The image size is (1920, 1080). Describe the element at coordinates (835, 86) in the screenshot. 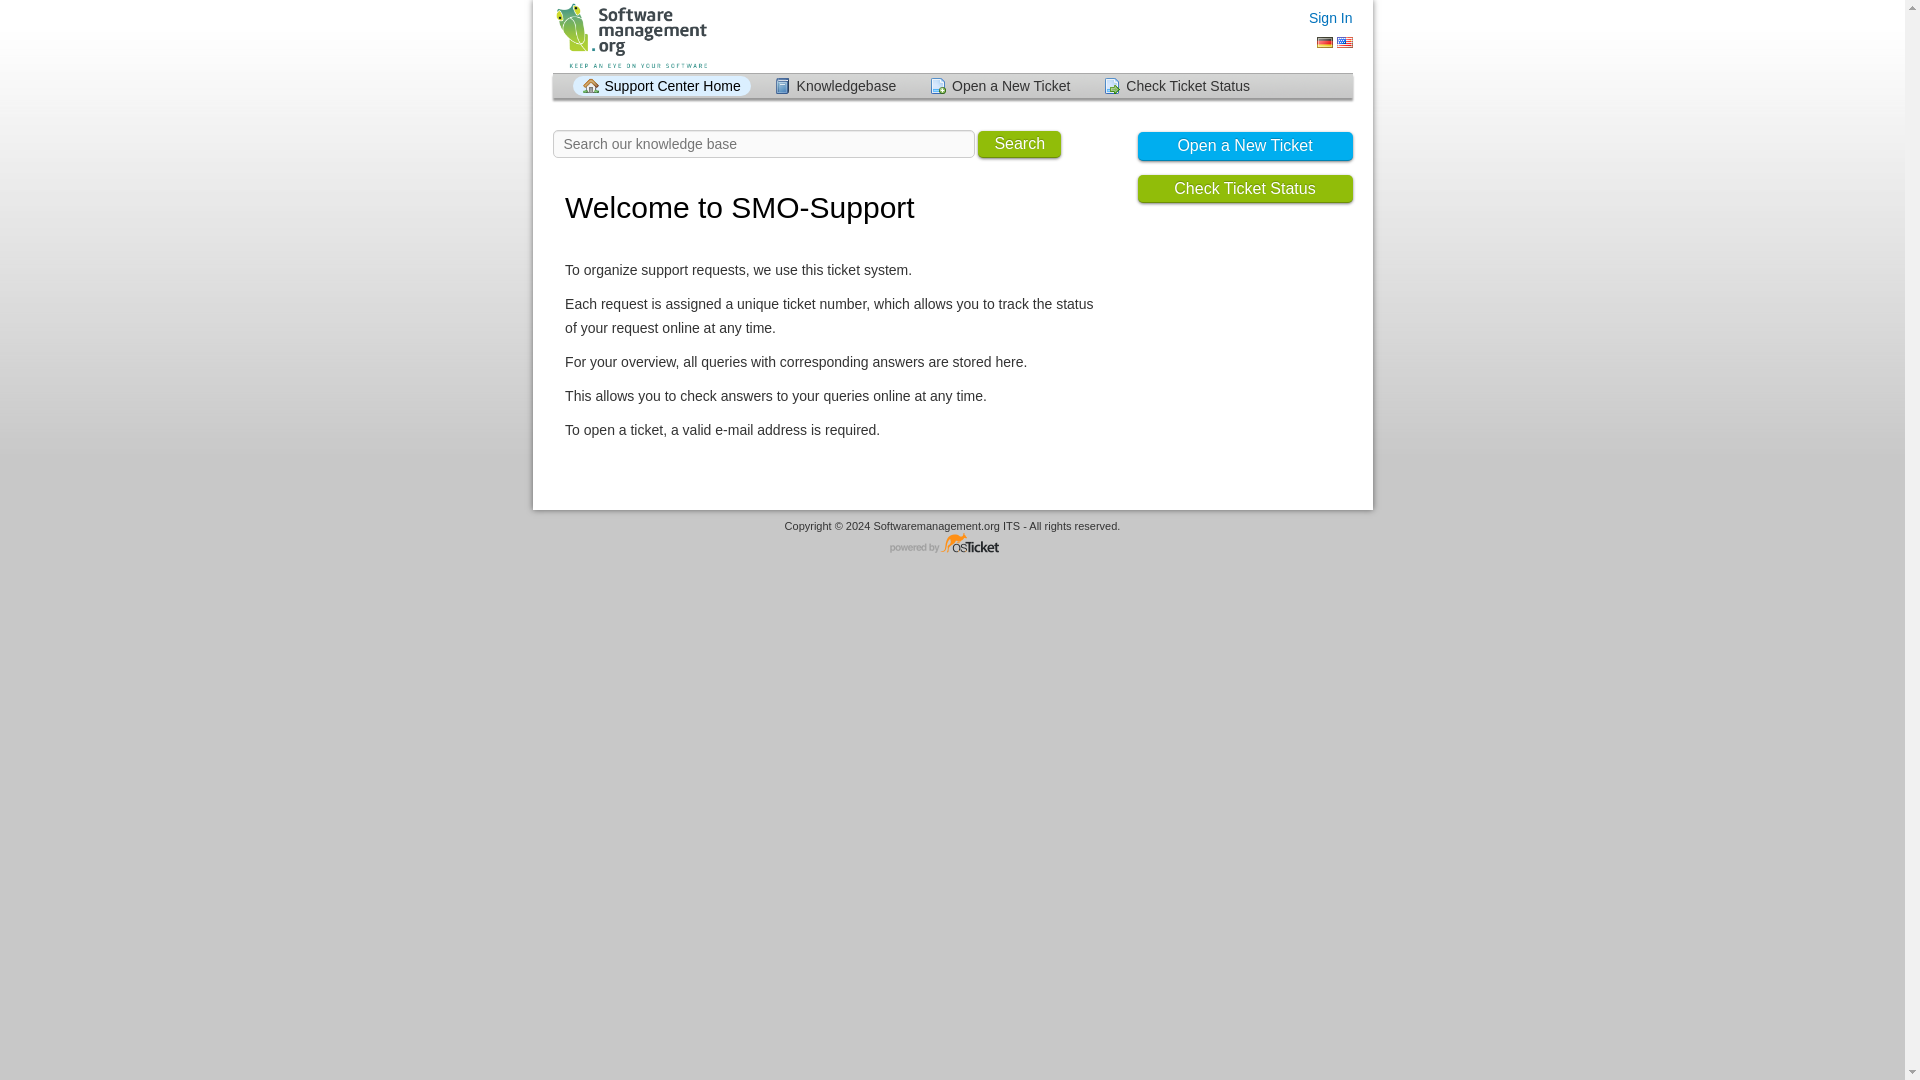

I see `Knowledgebase` at that location.